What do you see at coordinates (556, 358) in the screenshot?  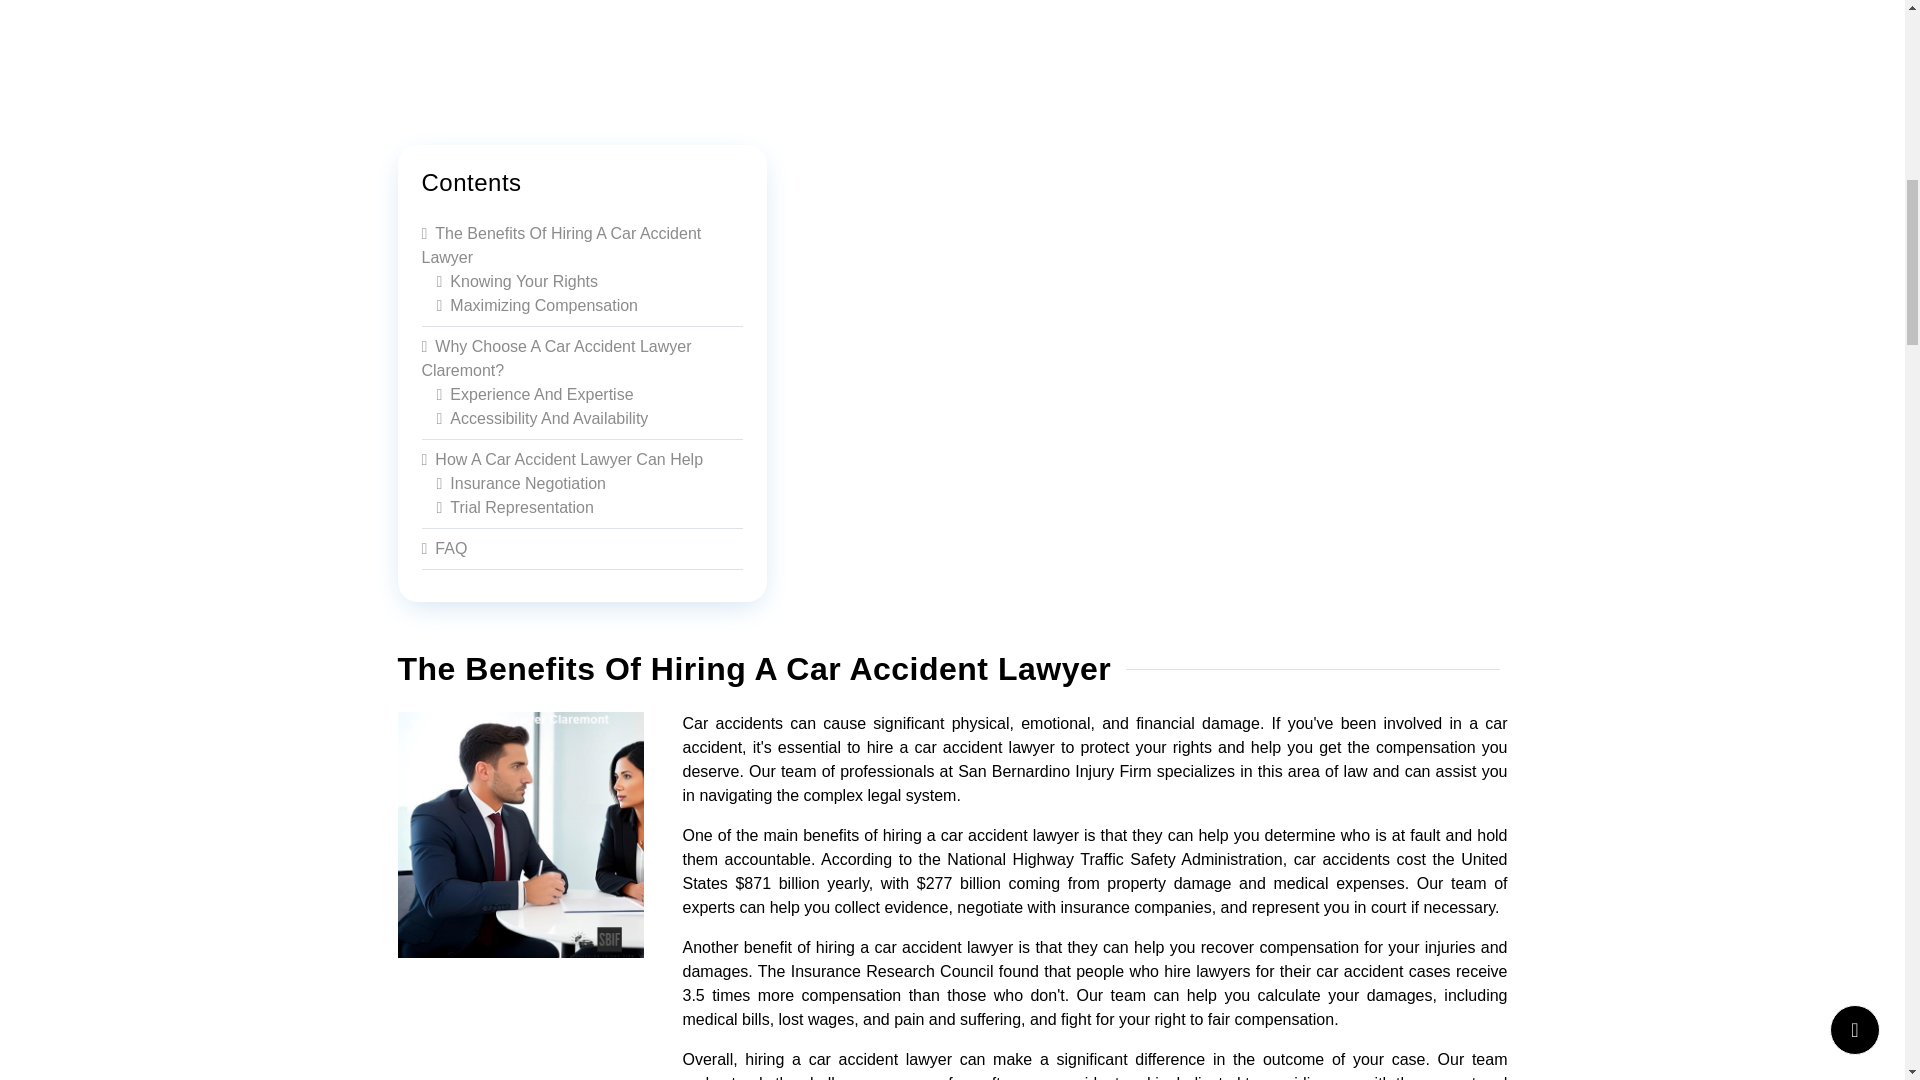 I see `Why Choose A Car Accident Lawyer Claremont?` at bounding box center [556, 358].